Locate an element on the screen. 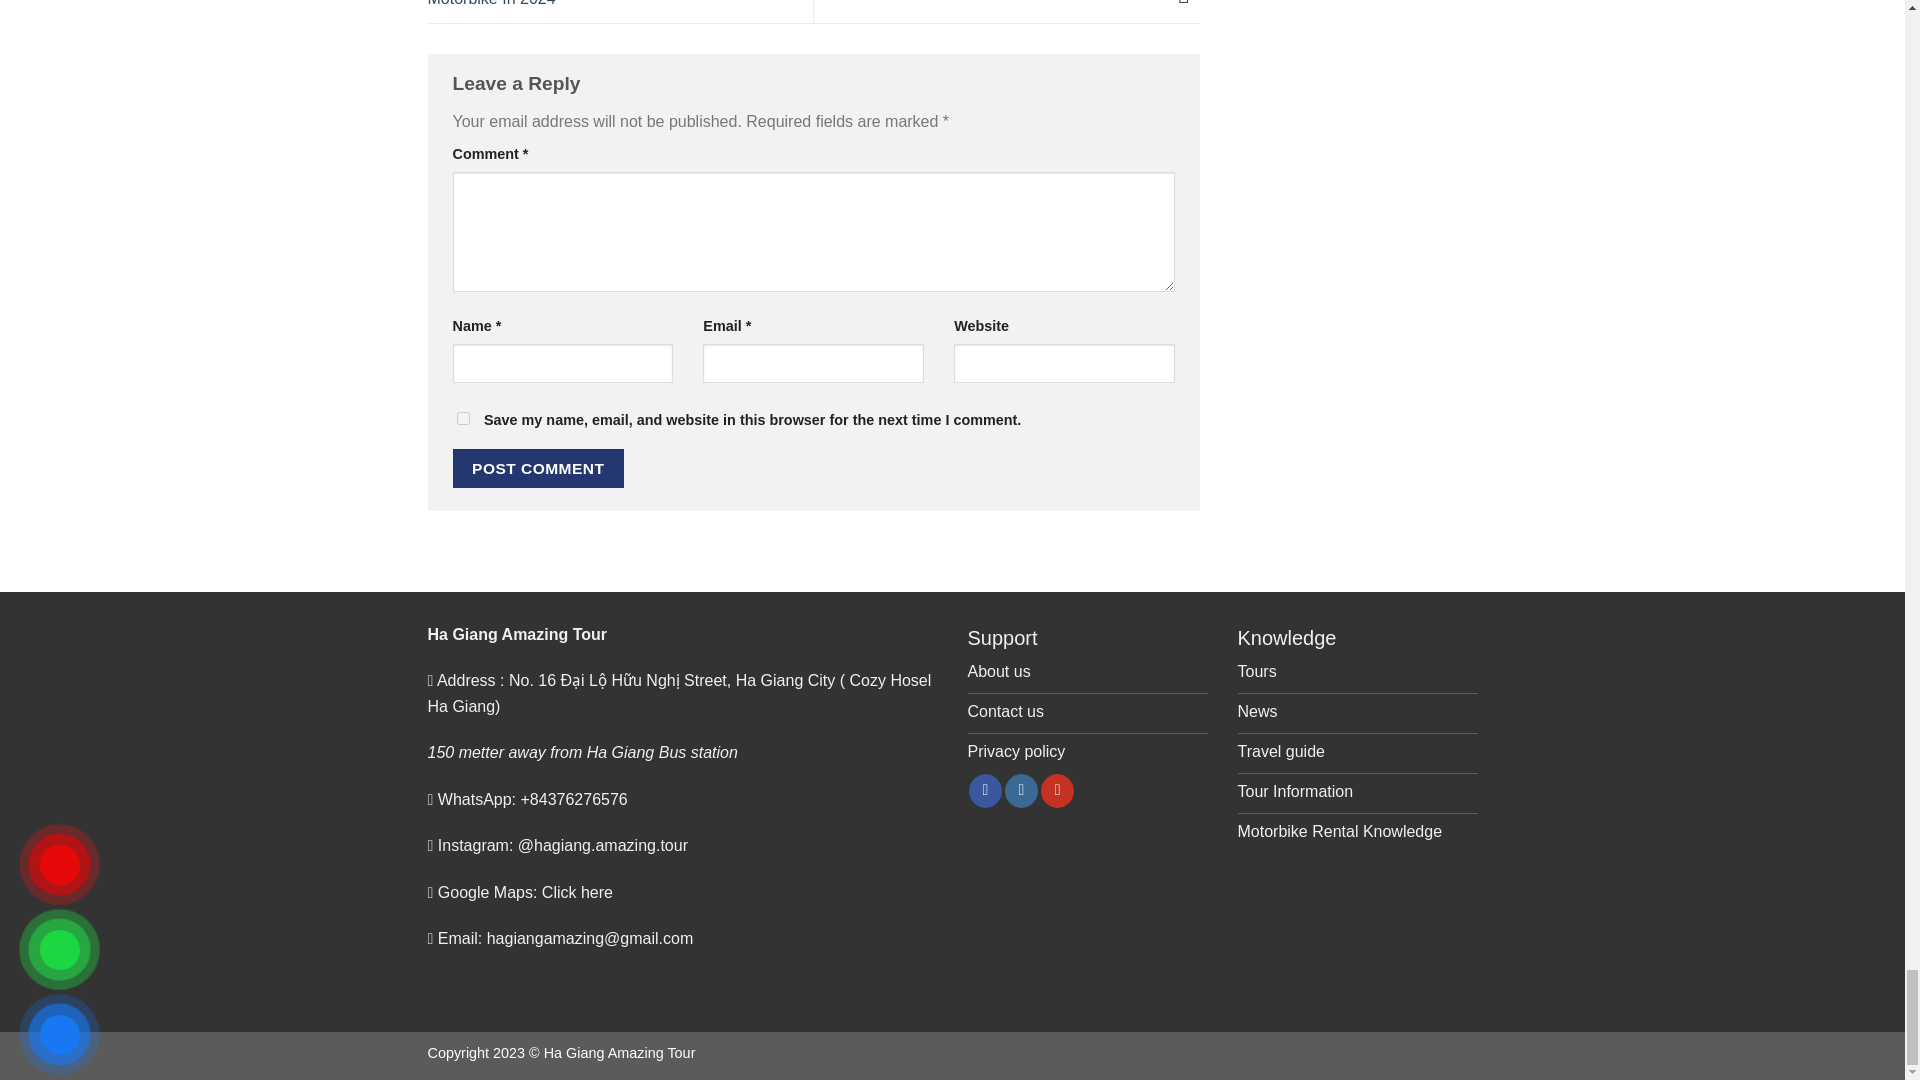 The height and width of the screenshot is (1080, 1920). Post Comment is located at coordinates (538, 468).